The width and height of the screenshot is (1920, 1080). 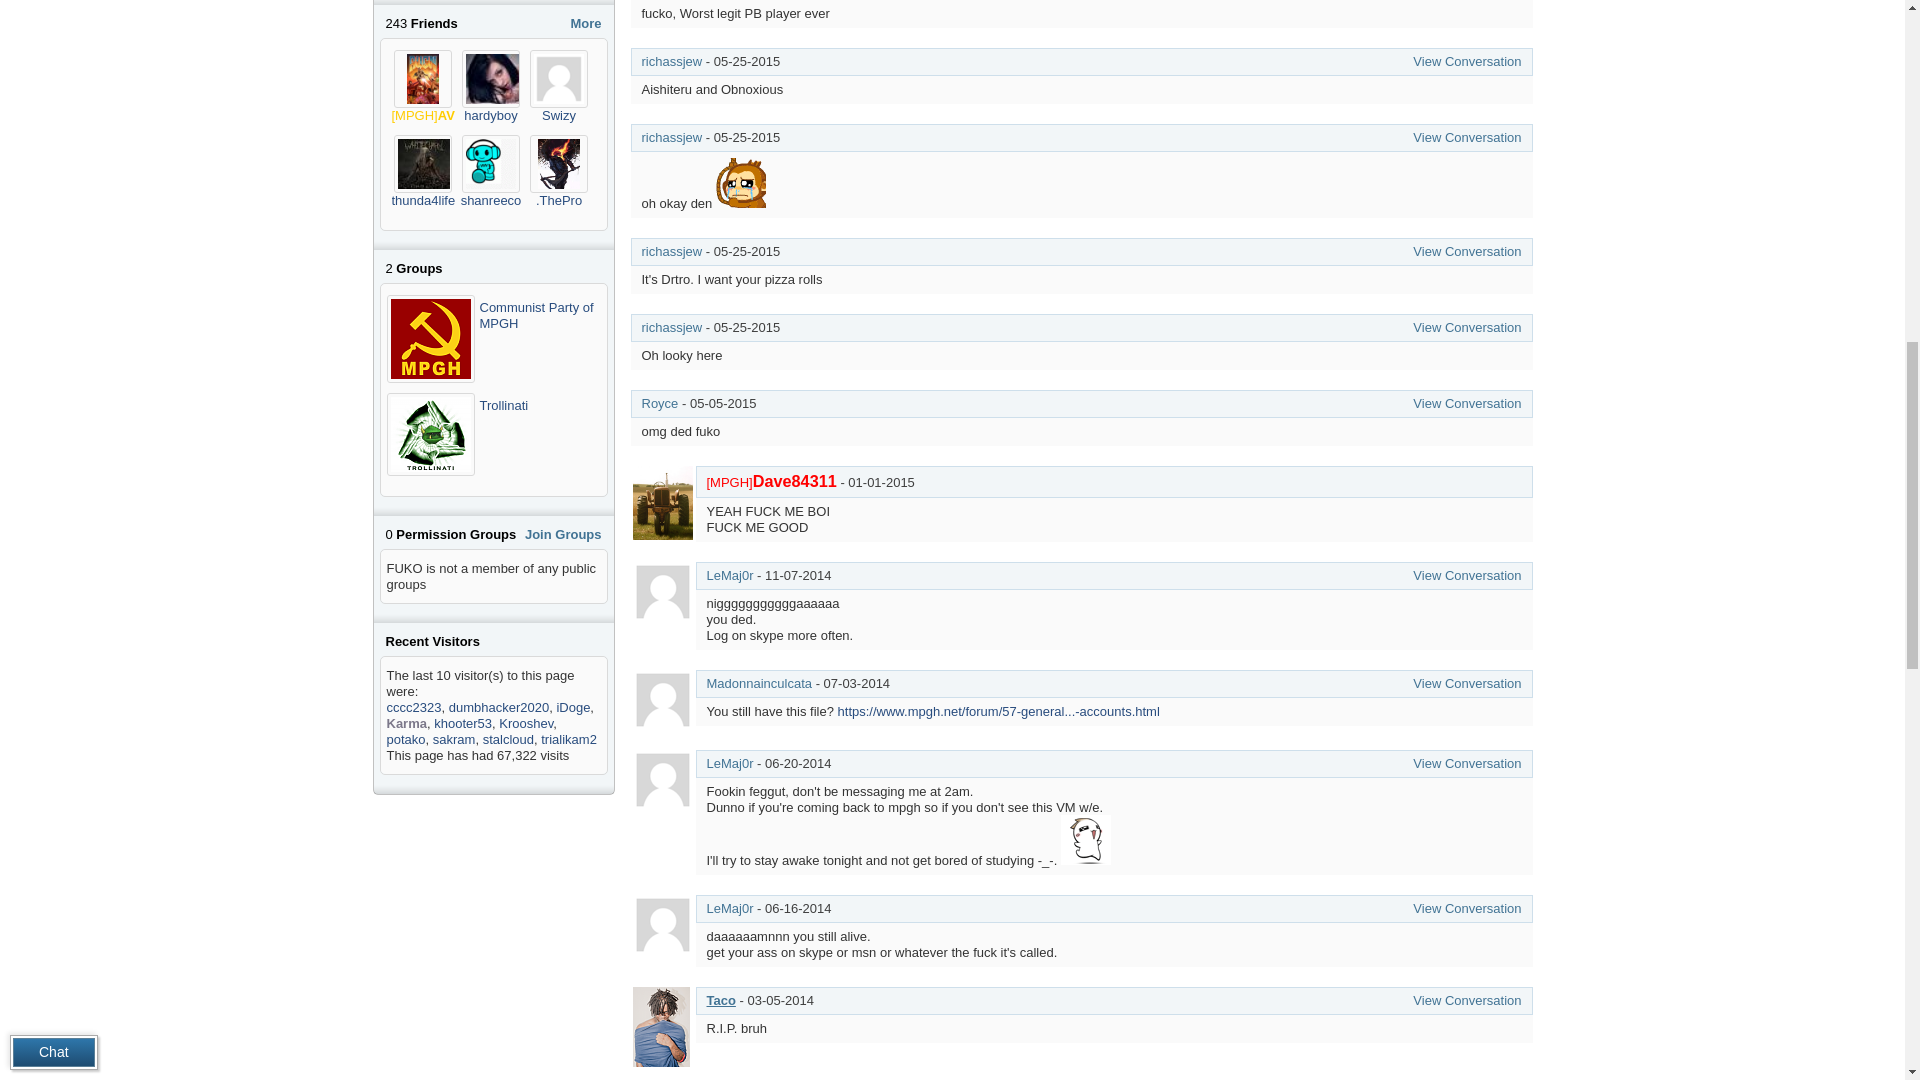 I want to click on AVGN, so click(x=432, y=116).